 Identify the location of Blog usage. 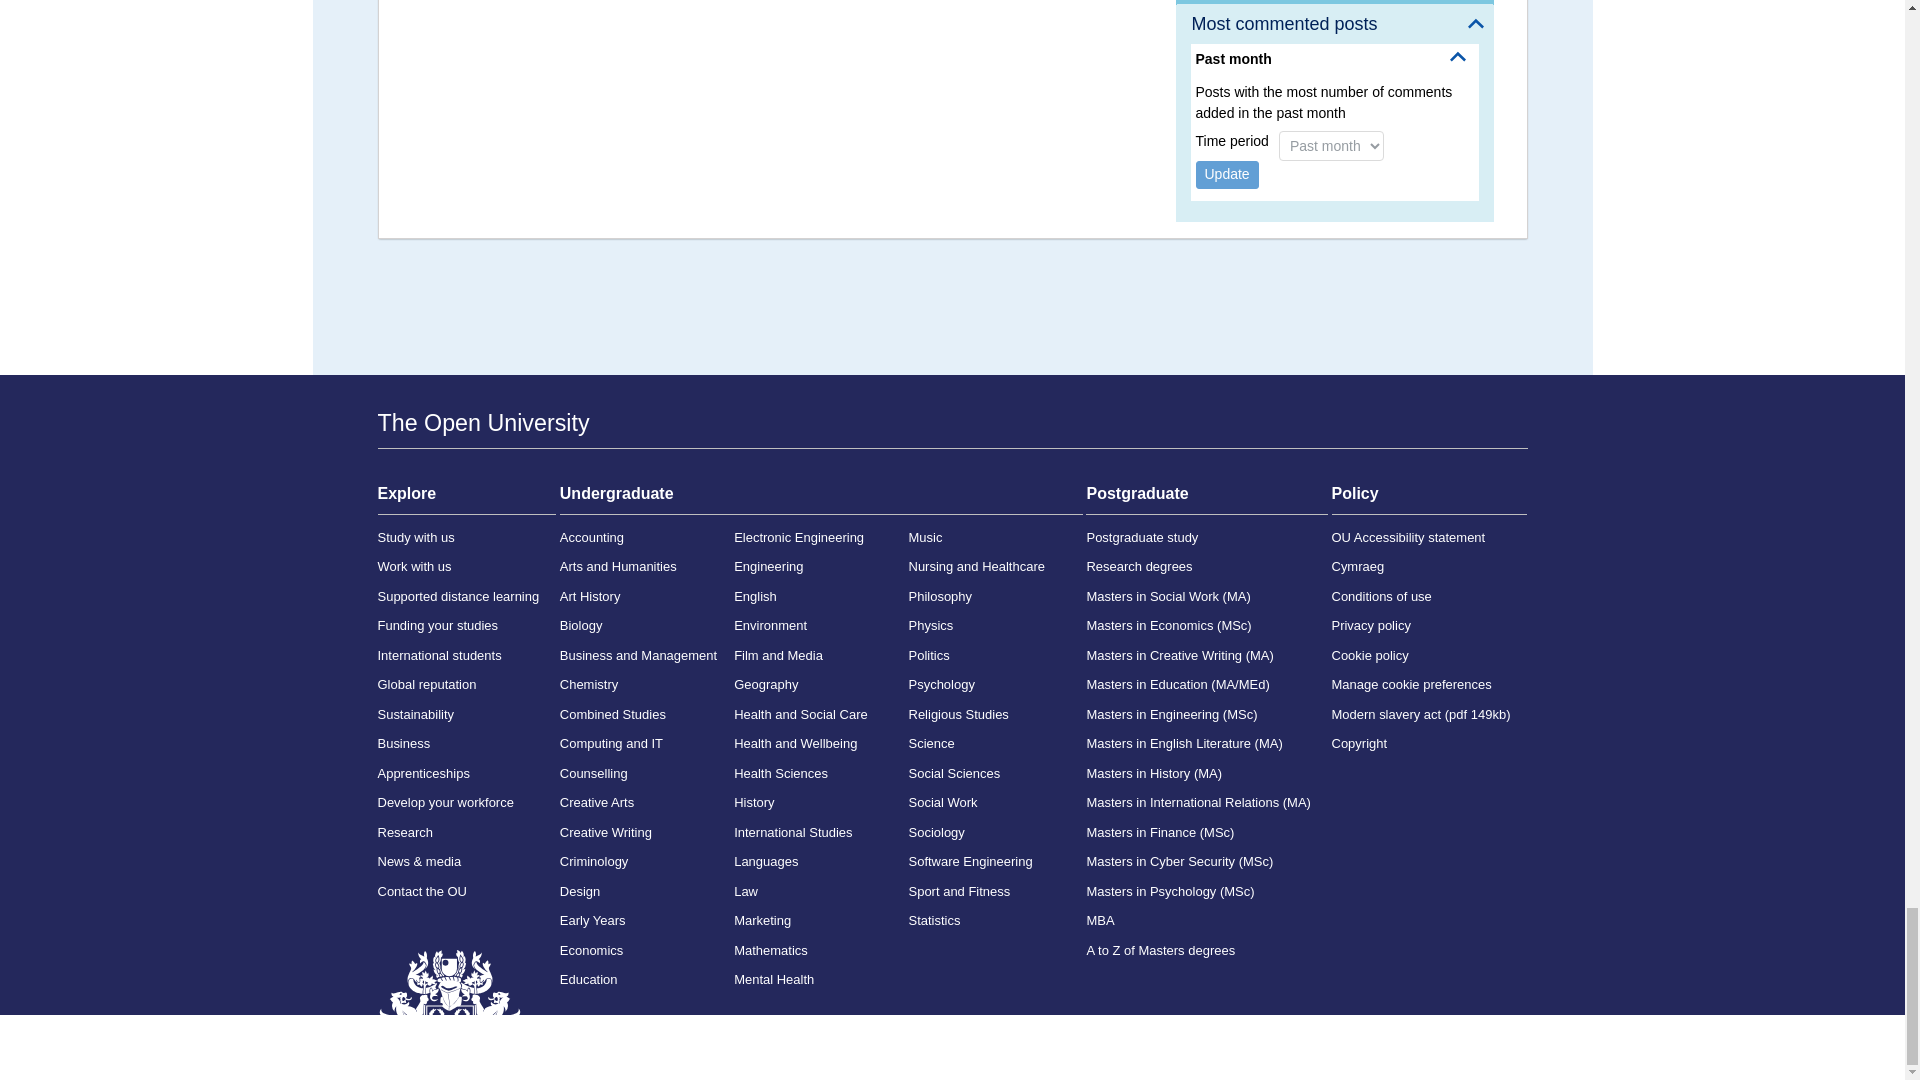
(1334, 2).